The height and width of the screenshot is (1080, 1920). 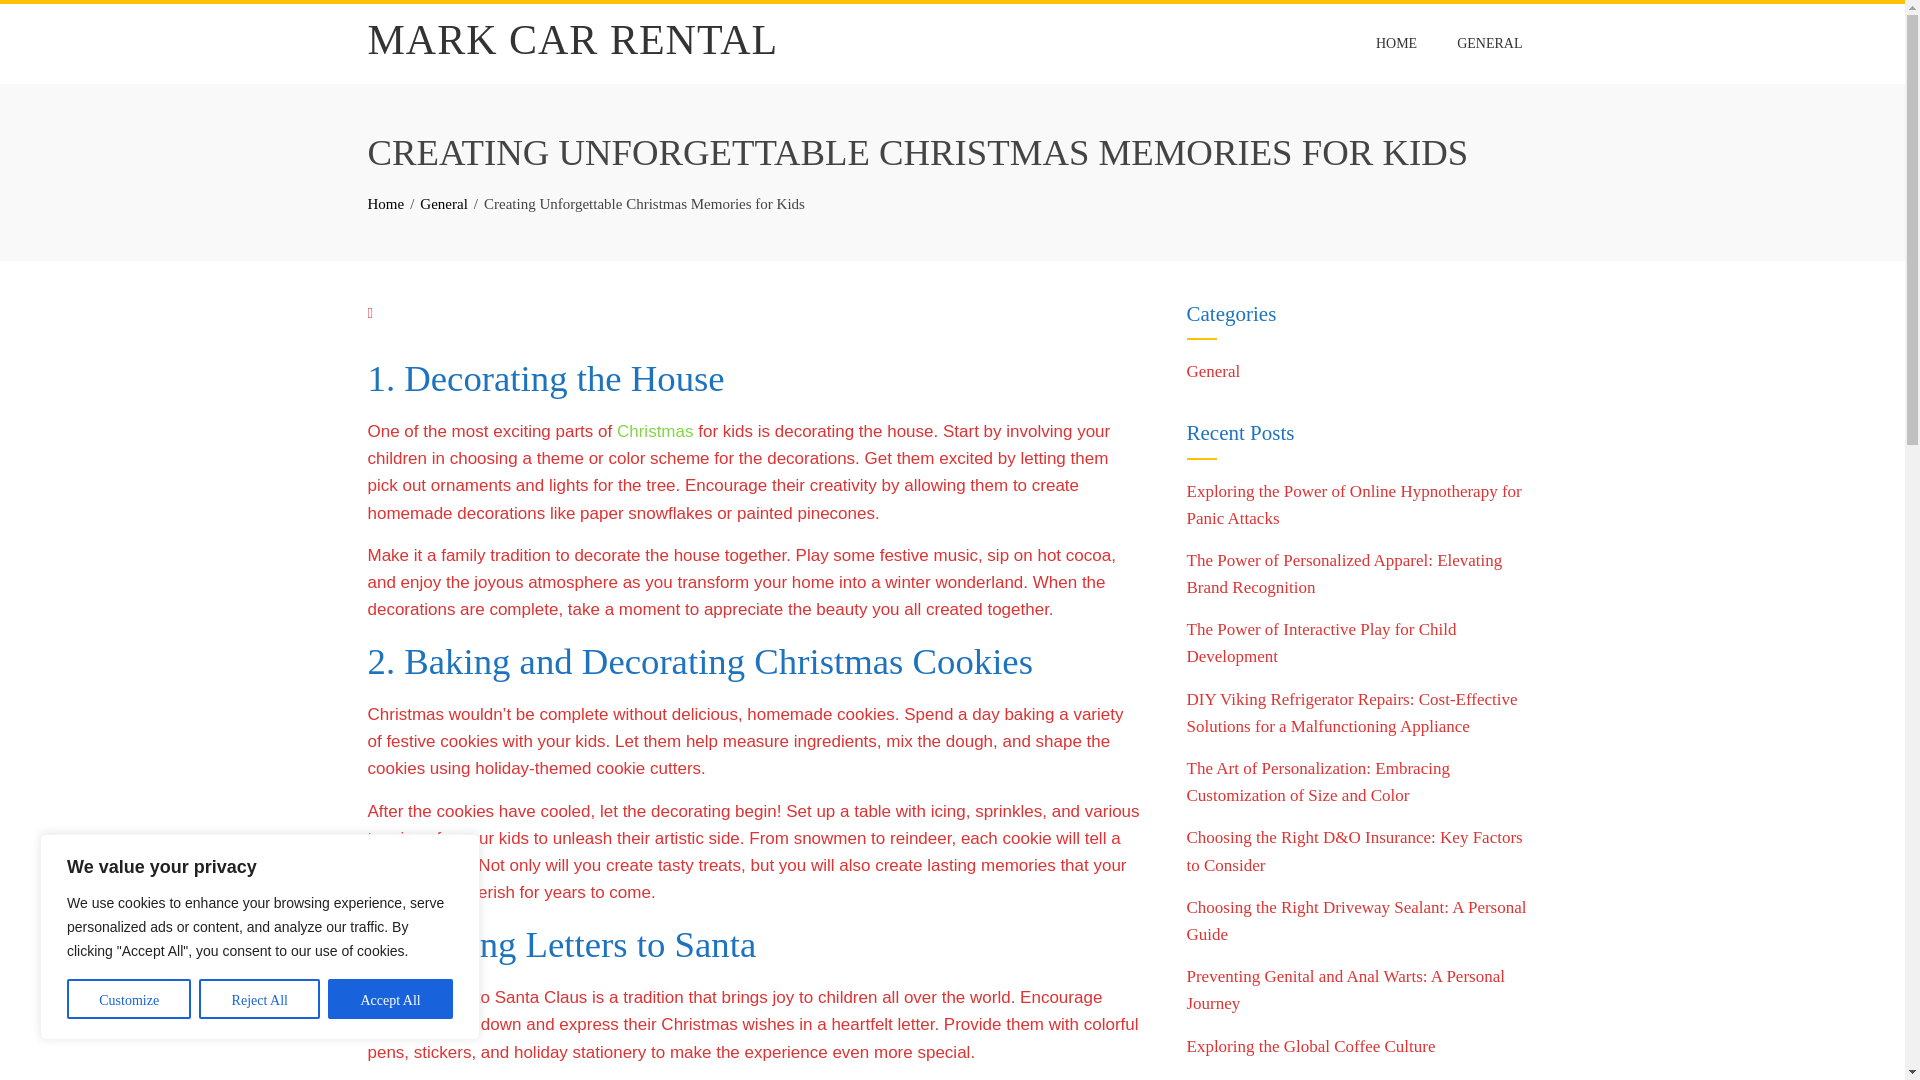 I want to click on GENERAL, so click(x=1489, y=43).